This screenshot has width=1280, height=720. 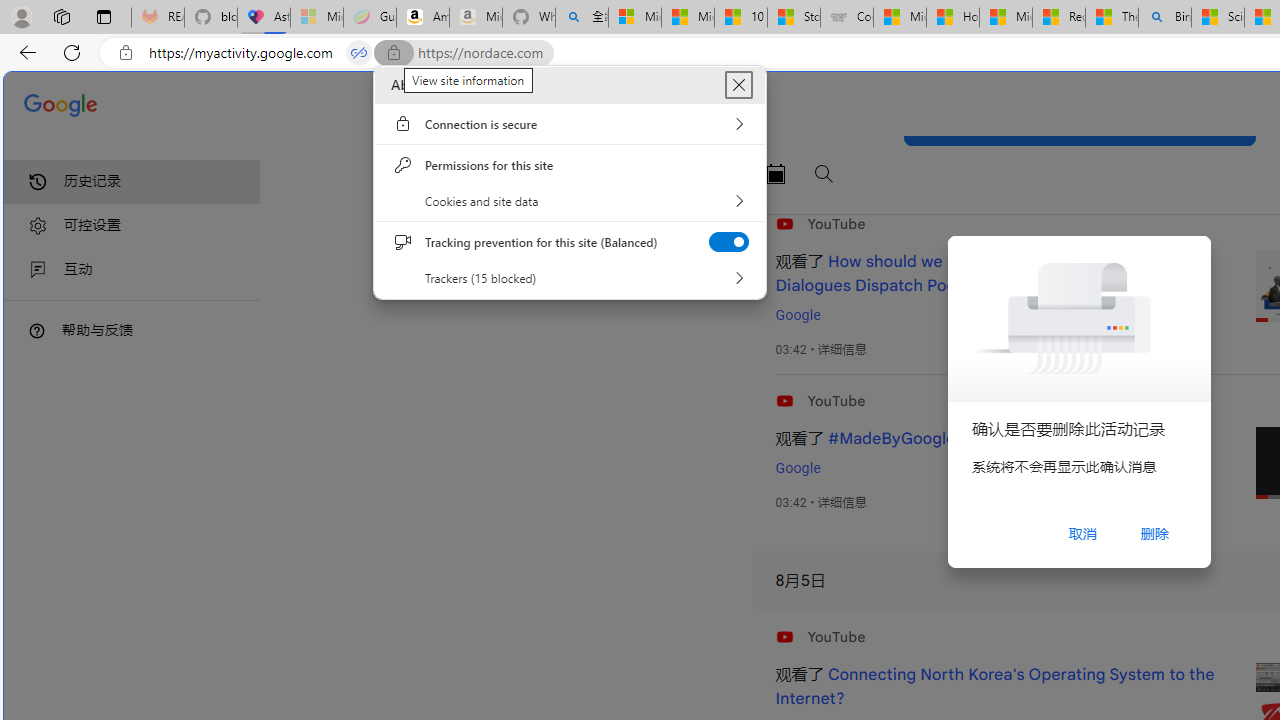 What do you see at coordinates (738, 85) in the screenshot?
I see `Close` at bounding box center [738, 85].